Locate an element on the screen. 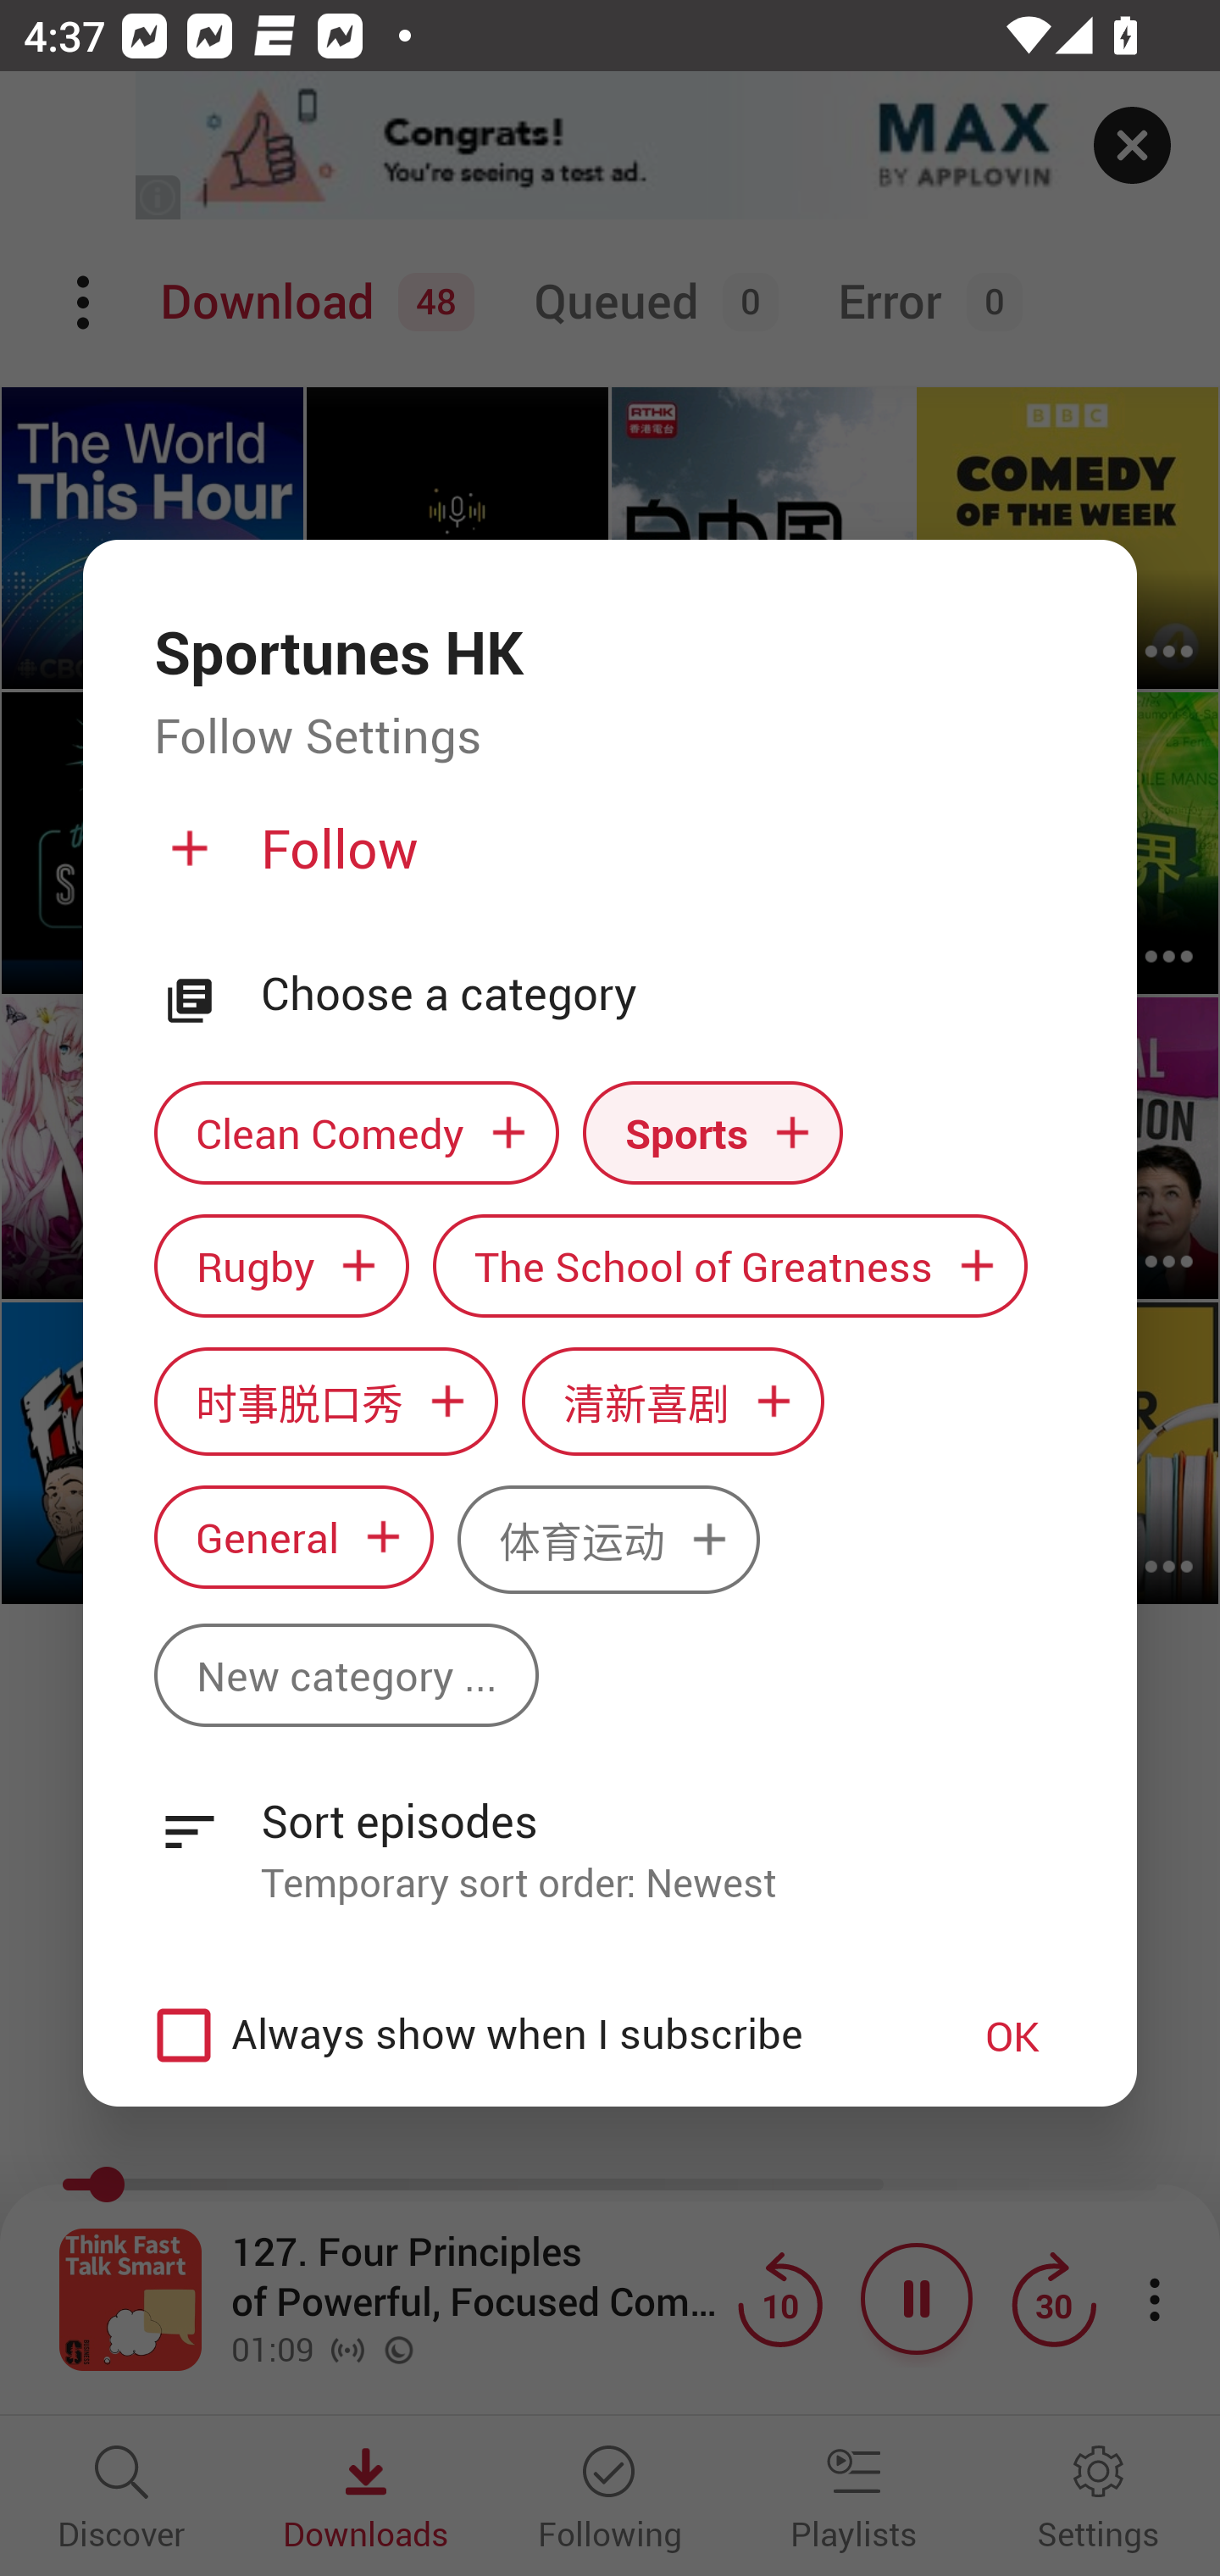 The image size is (1220, 2576). 清新喜剧 is located at coordinates (673, 1401).